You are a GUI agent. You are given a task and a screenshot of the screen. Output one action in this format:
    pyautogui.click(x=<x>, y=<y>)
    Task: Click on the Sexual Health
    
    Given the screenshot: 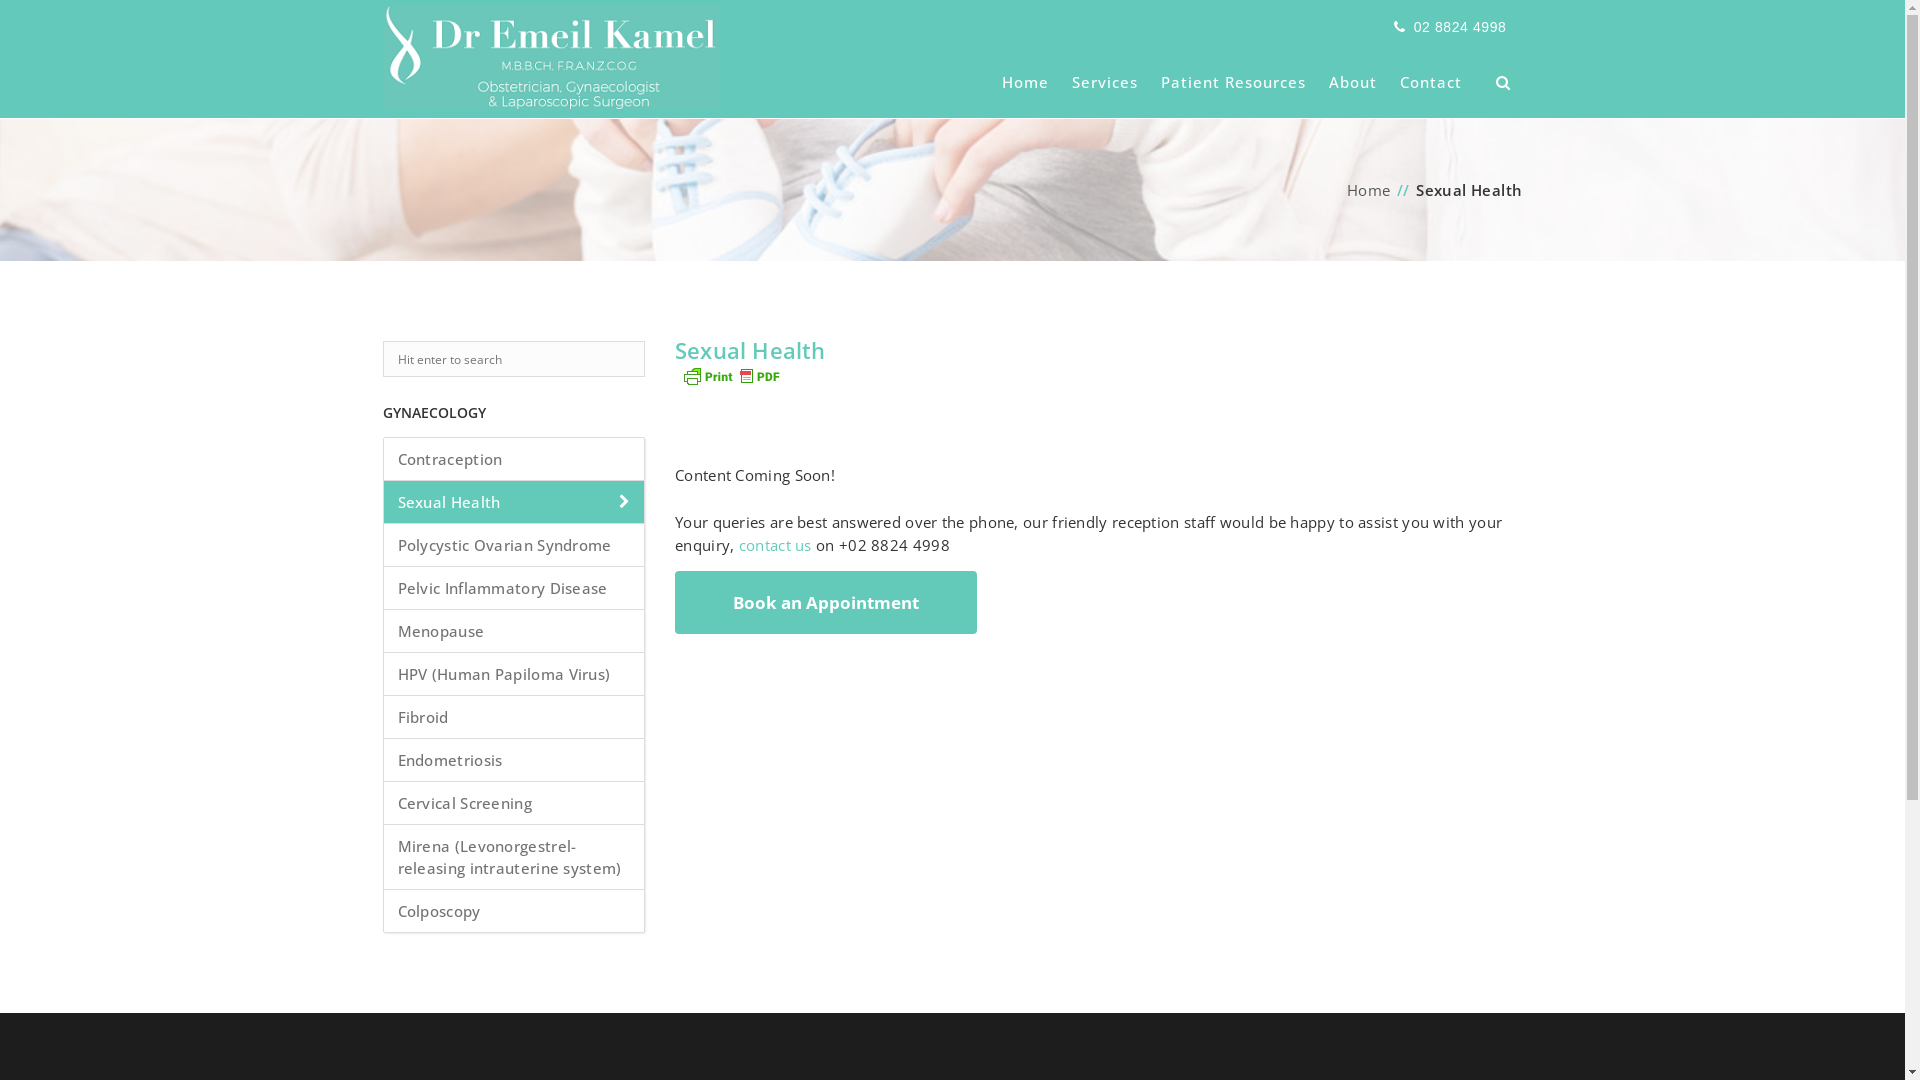 What is the action you would take?
    pyautogui.click(x=514, y=502)
    